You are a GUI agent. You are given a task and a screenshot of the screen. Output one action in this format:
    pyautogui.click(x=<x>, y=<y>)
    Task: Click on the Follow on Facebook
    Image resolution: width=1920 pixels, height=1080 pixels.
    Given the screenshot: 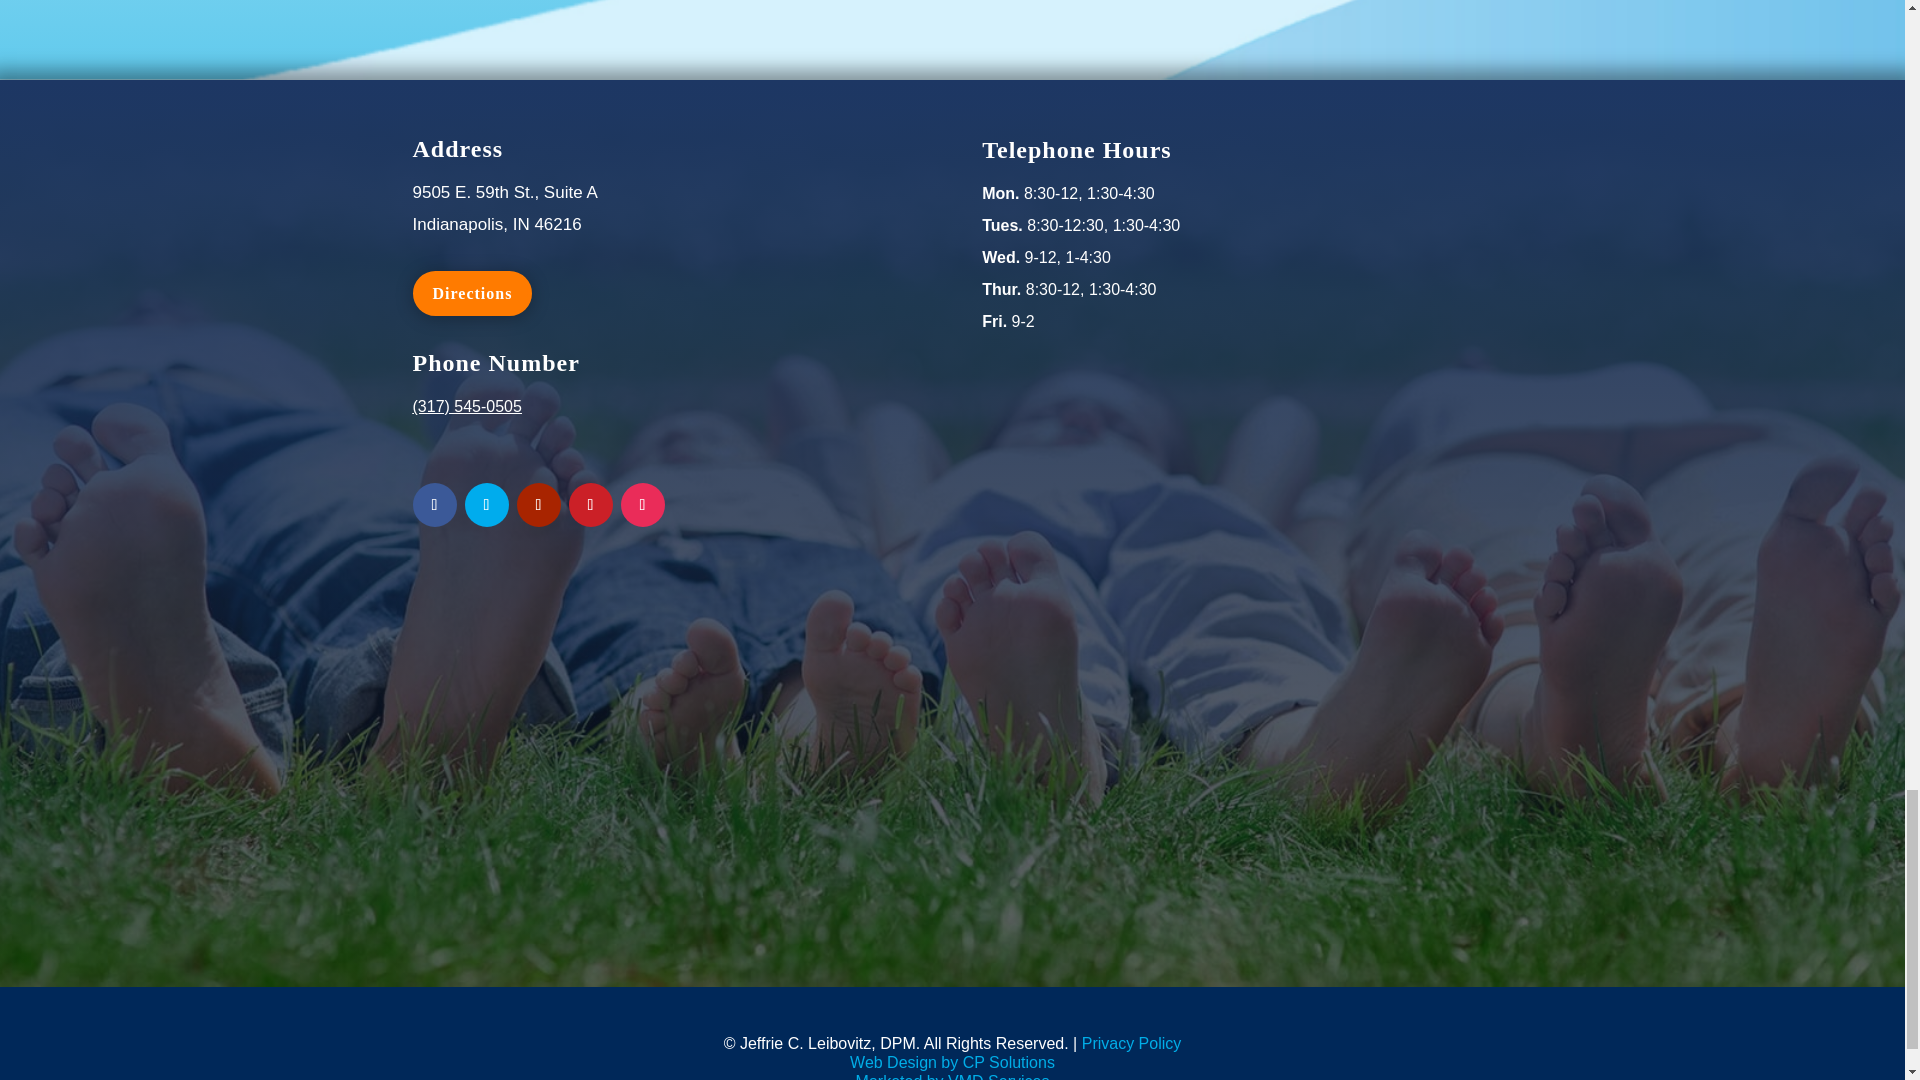 What is the action you would take?
    pyautogui.click(x=434, y=504)
    